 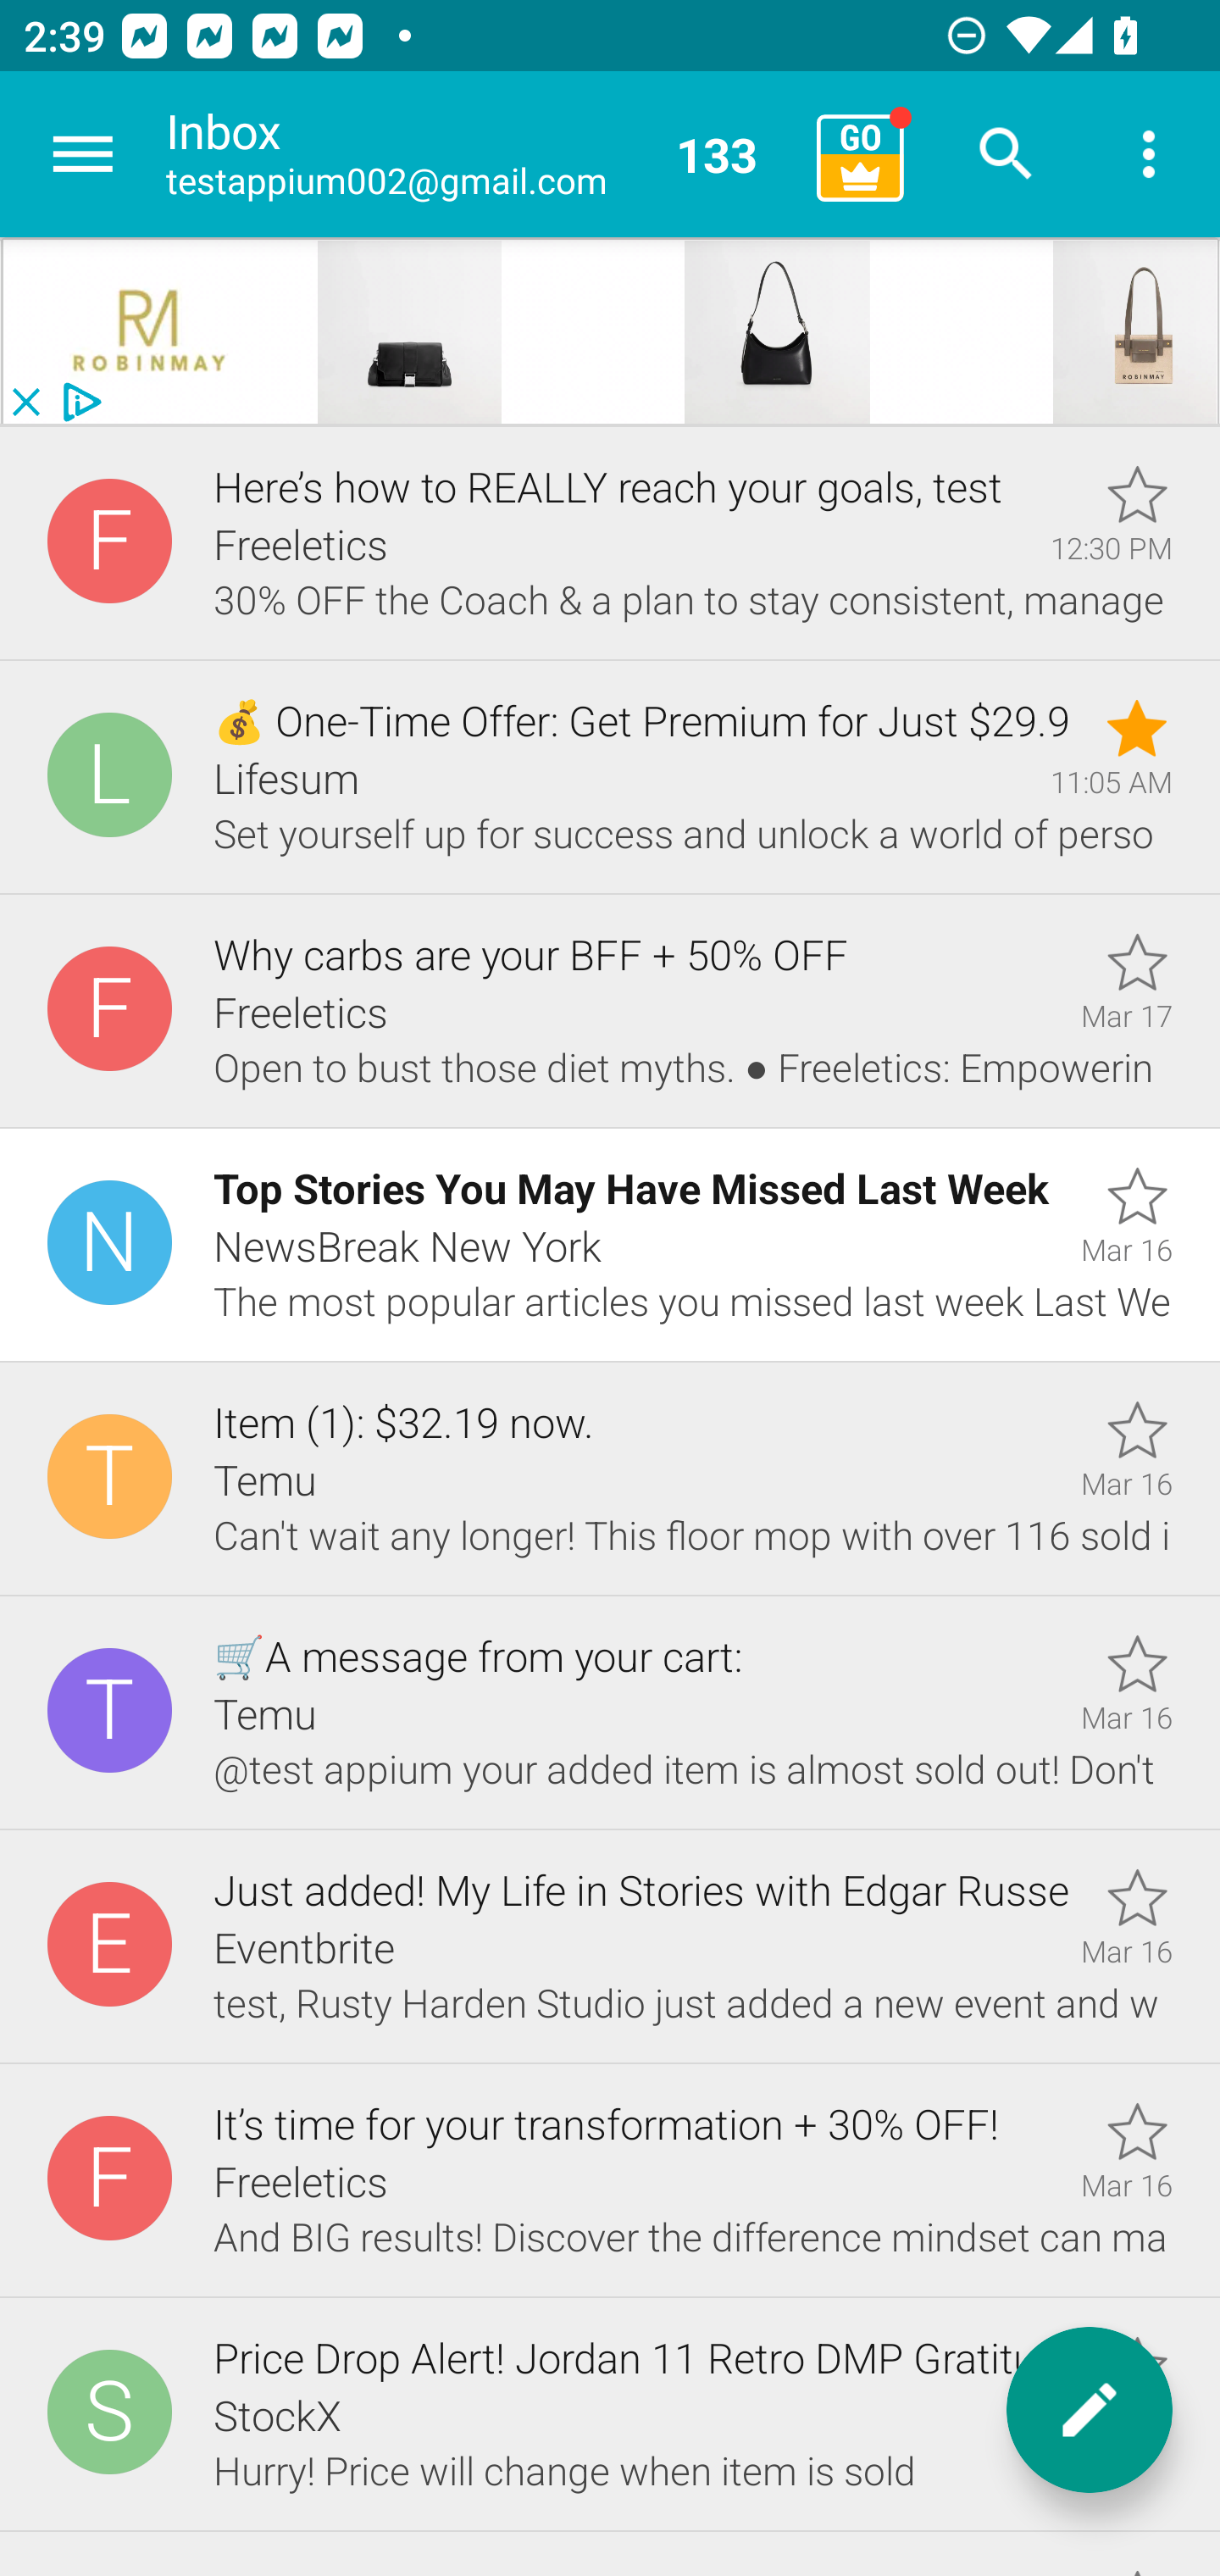 I want to click on New message, so click(x=1090, y=2410).